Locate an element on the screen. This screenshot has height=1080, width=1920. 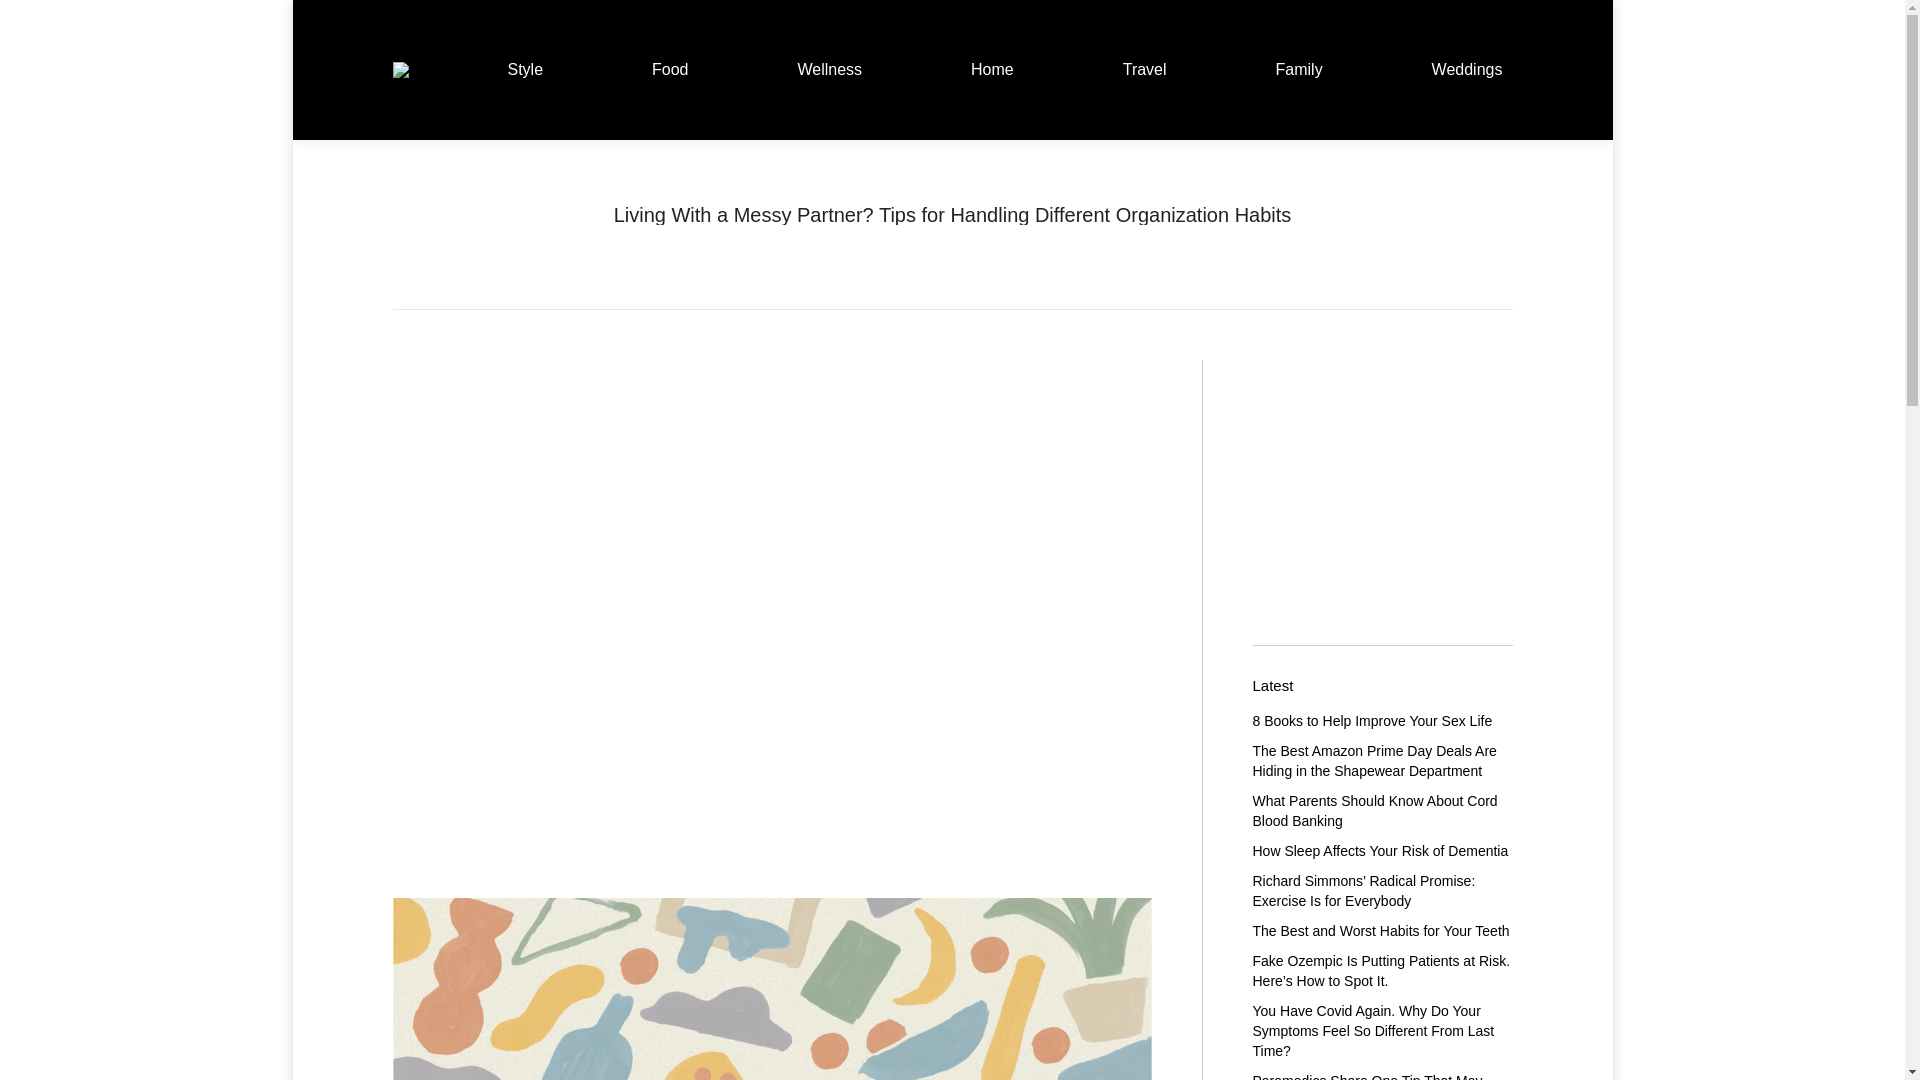
Home is located at coordinates (834, 234).